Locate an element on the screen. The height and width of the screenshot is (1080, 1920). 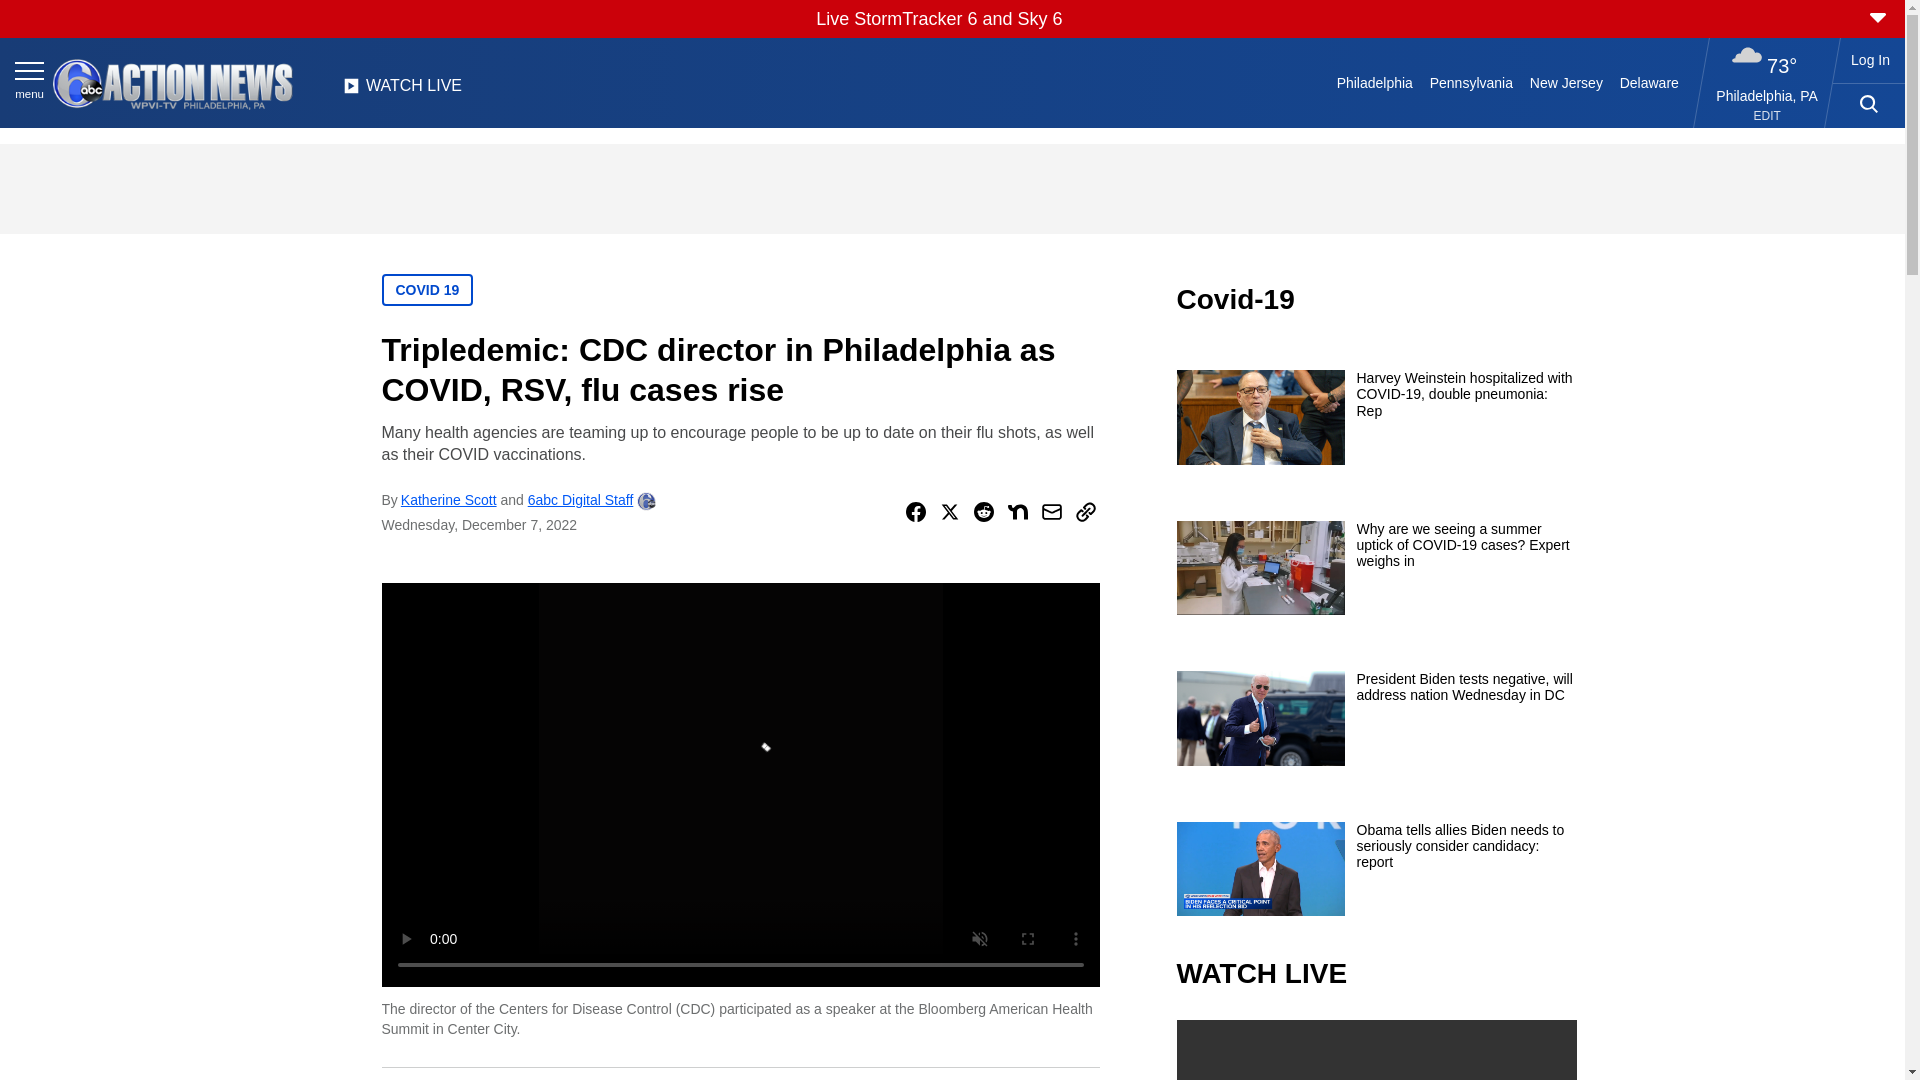
Philadelphia is located at coordinates (1374, 82).